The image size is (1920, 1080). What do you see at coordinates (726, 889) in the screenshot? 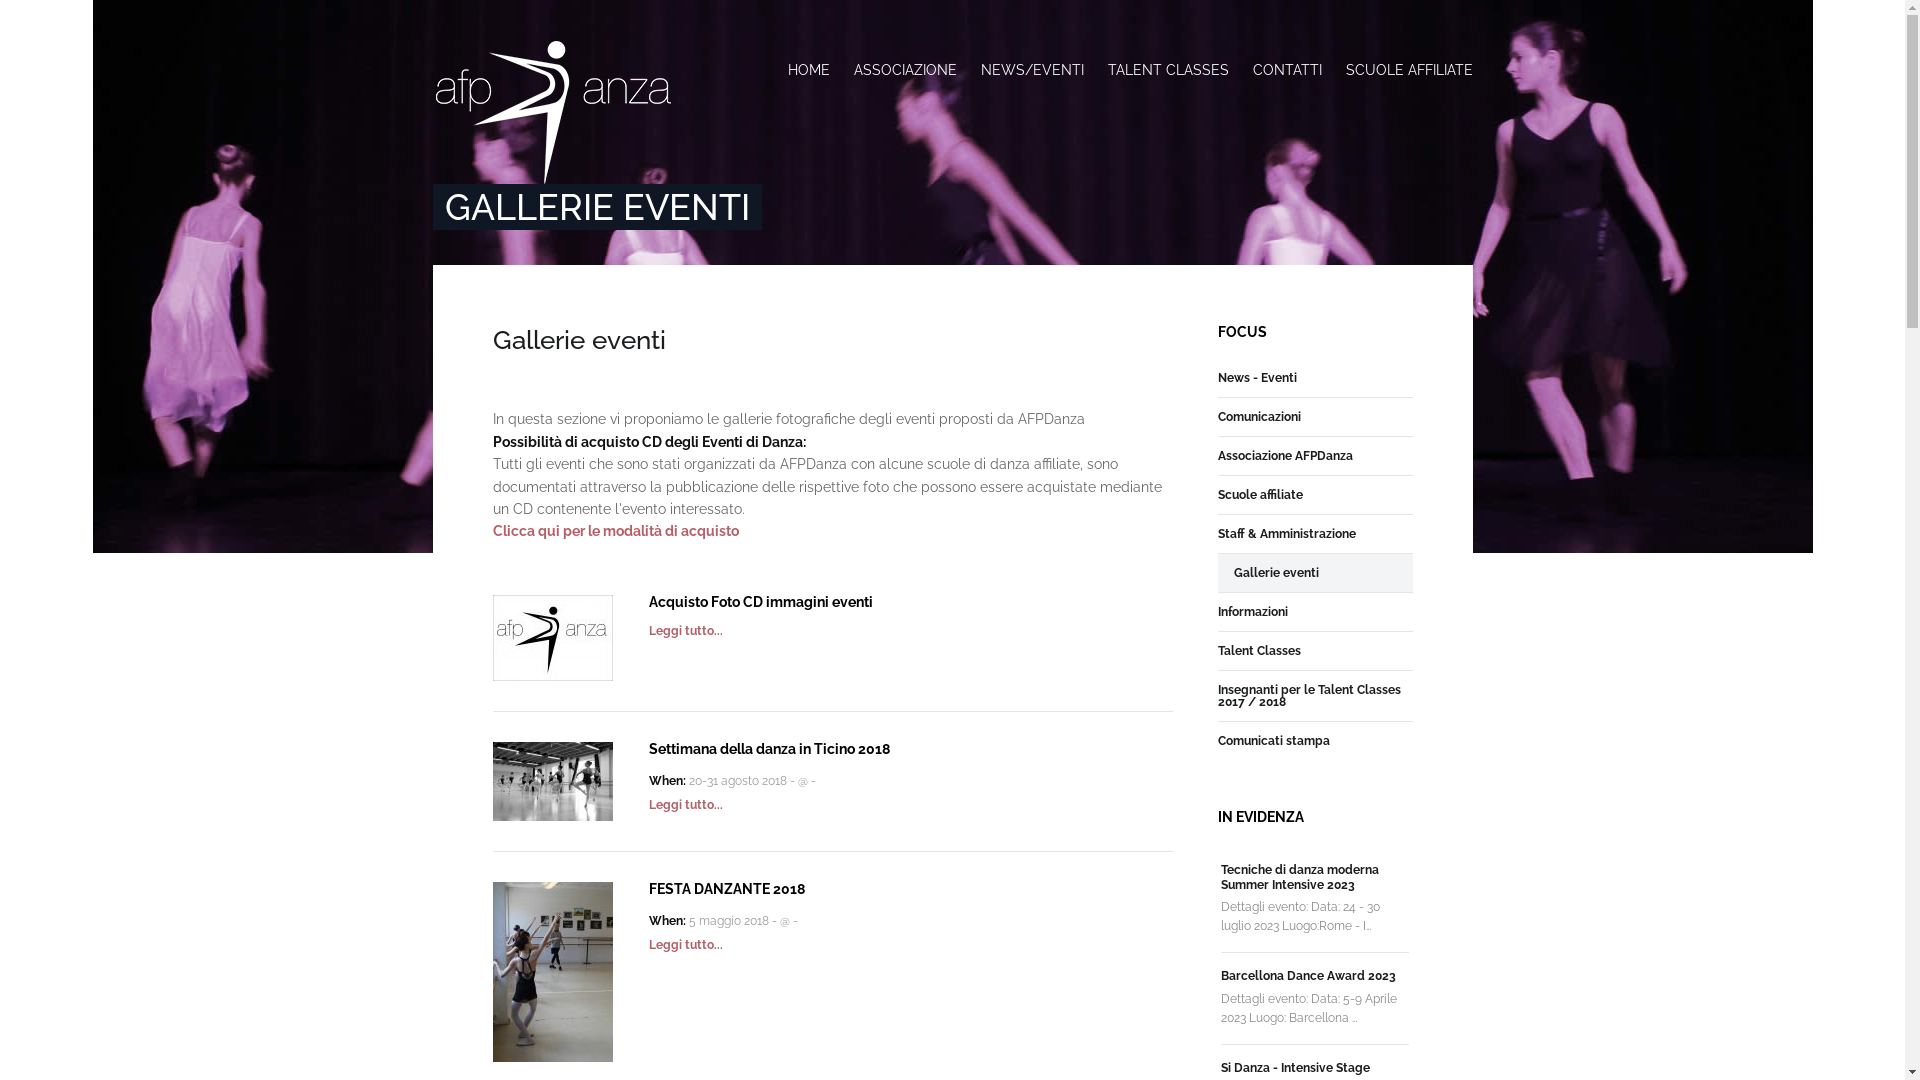
I see `FESTA DANZANTE 2018` at bounding box center [726, 889].